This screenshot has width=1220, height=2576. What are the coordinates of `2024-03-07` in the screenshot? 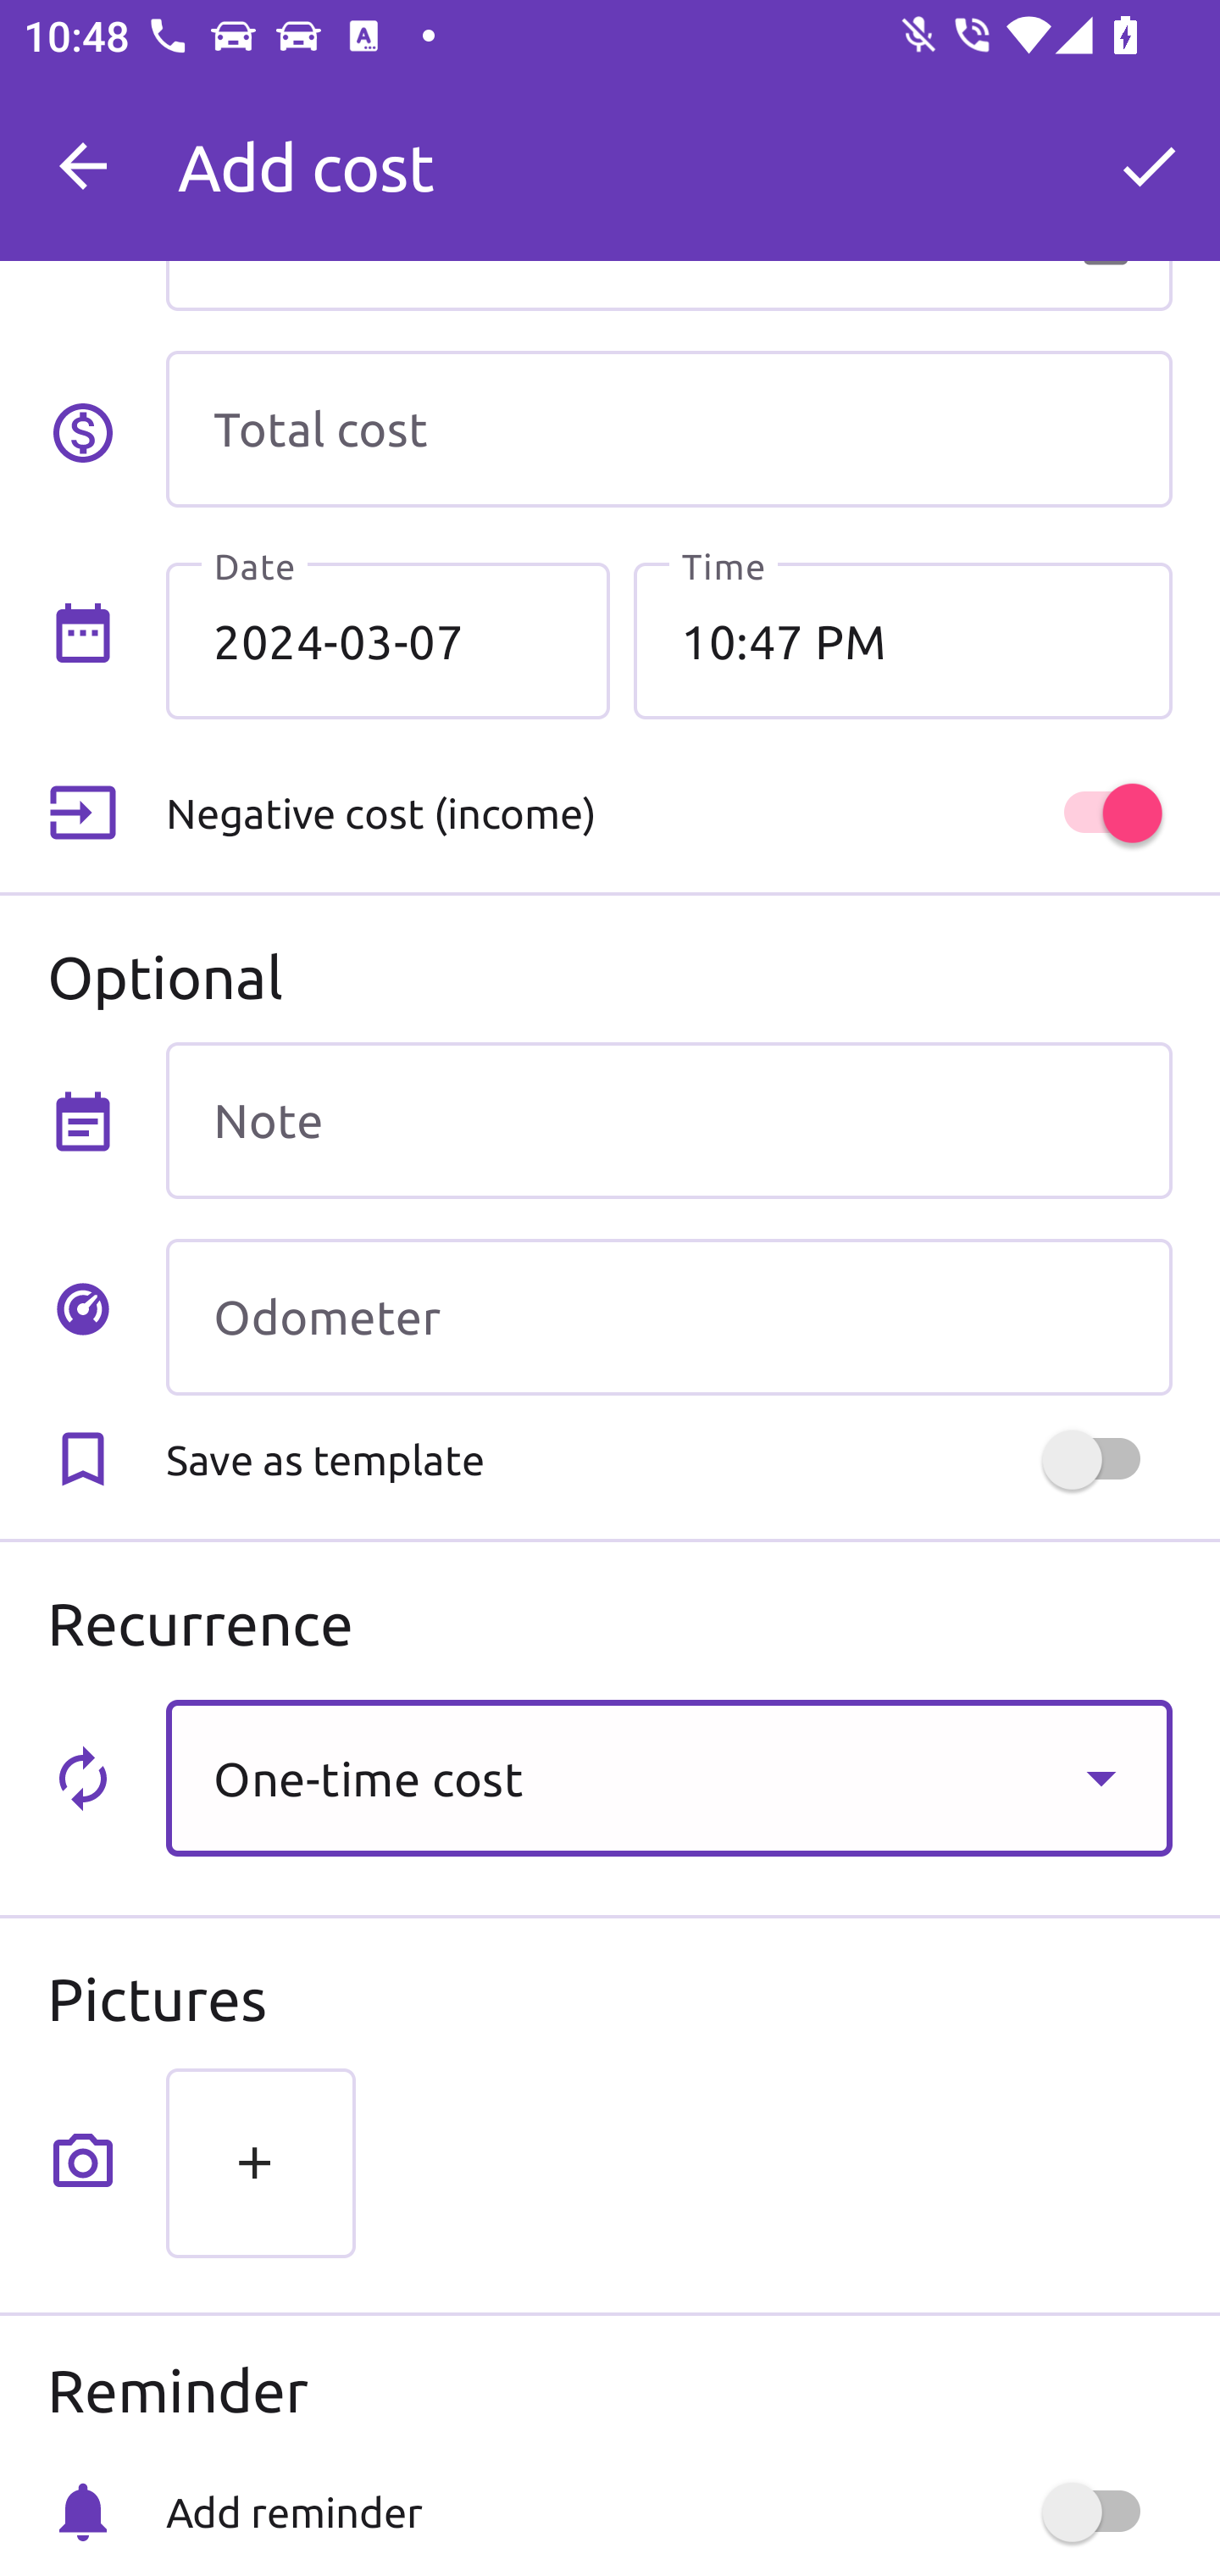 It's located at (388, 640).